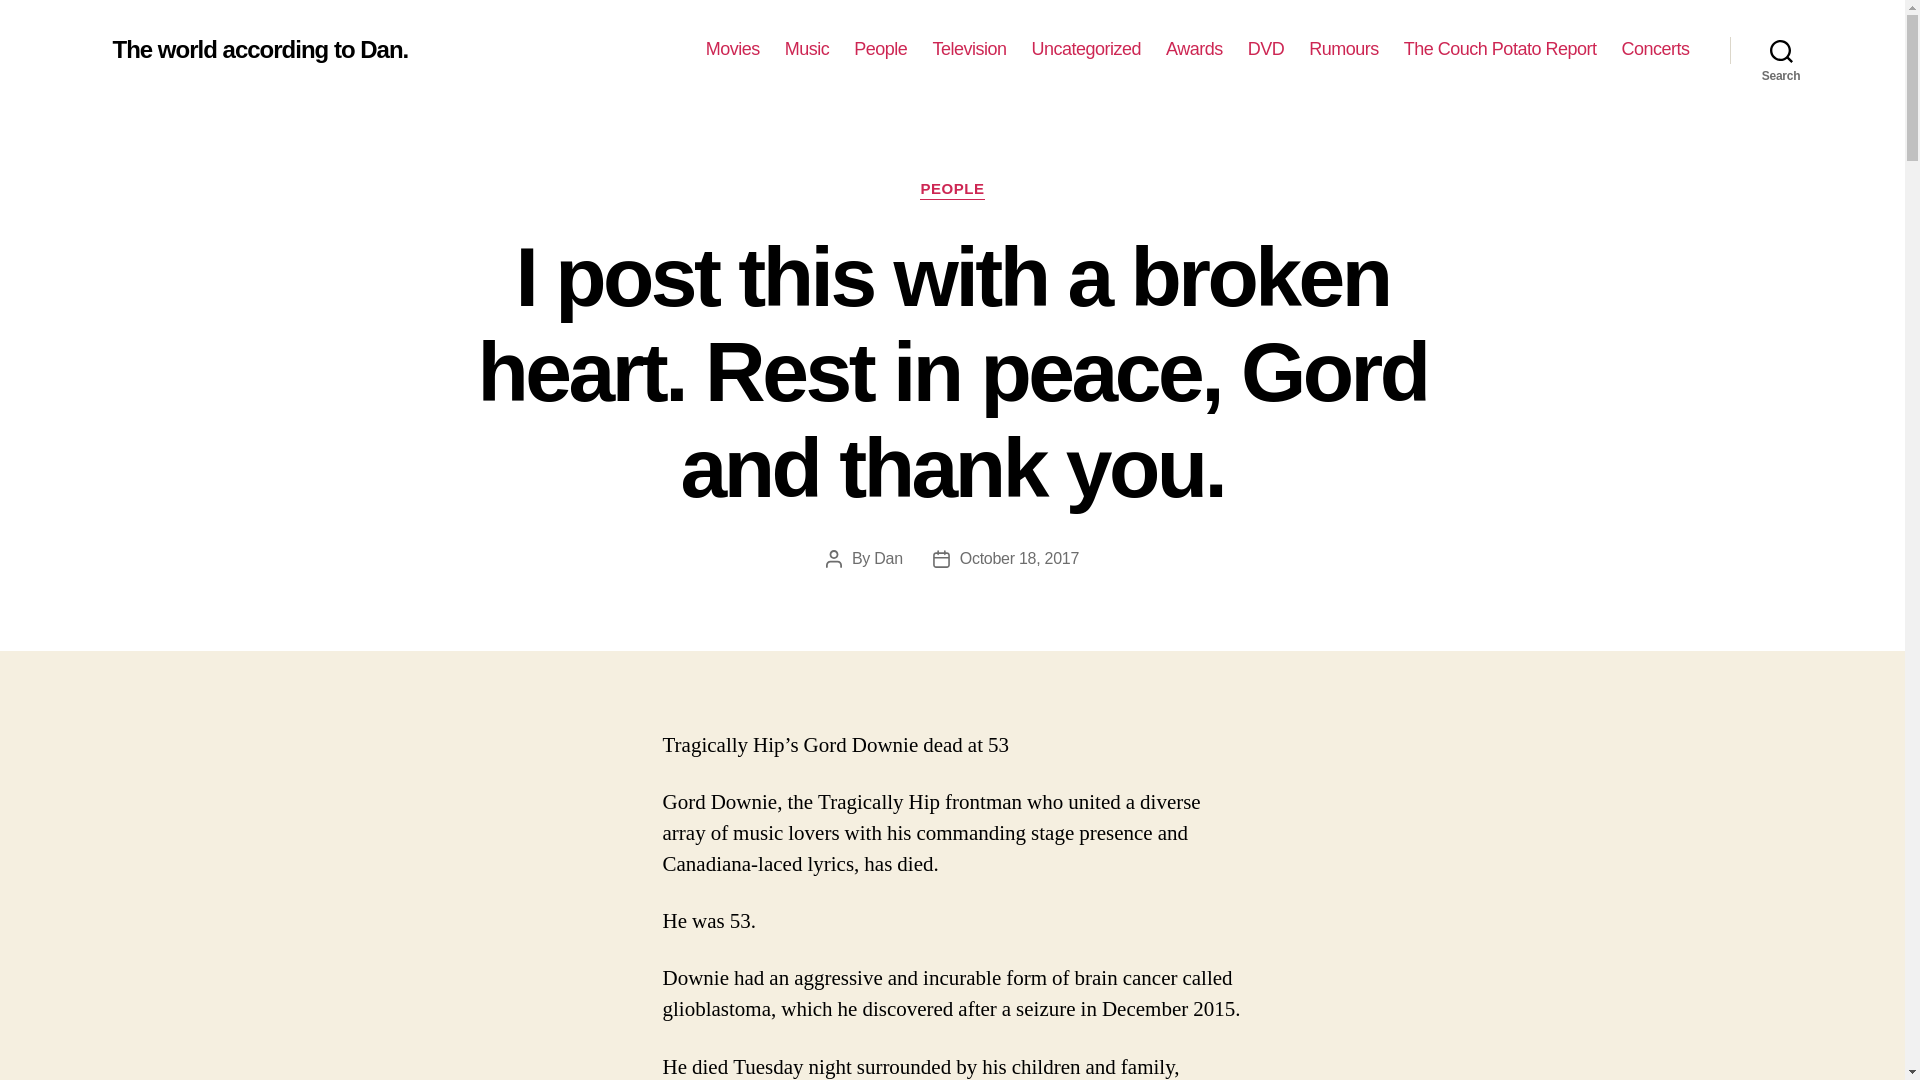  Describe the element at coordinates (1344, 49) in the screenshot. I see `Rumours` at that location.